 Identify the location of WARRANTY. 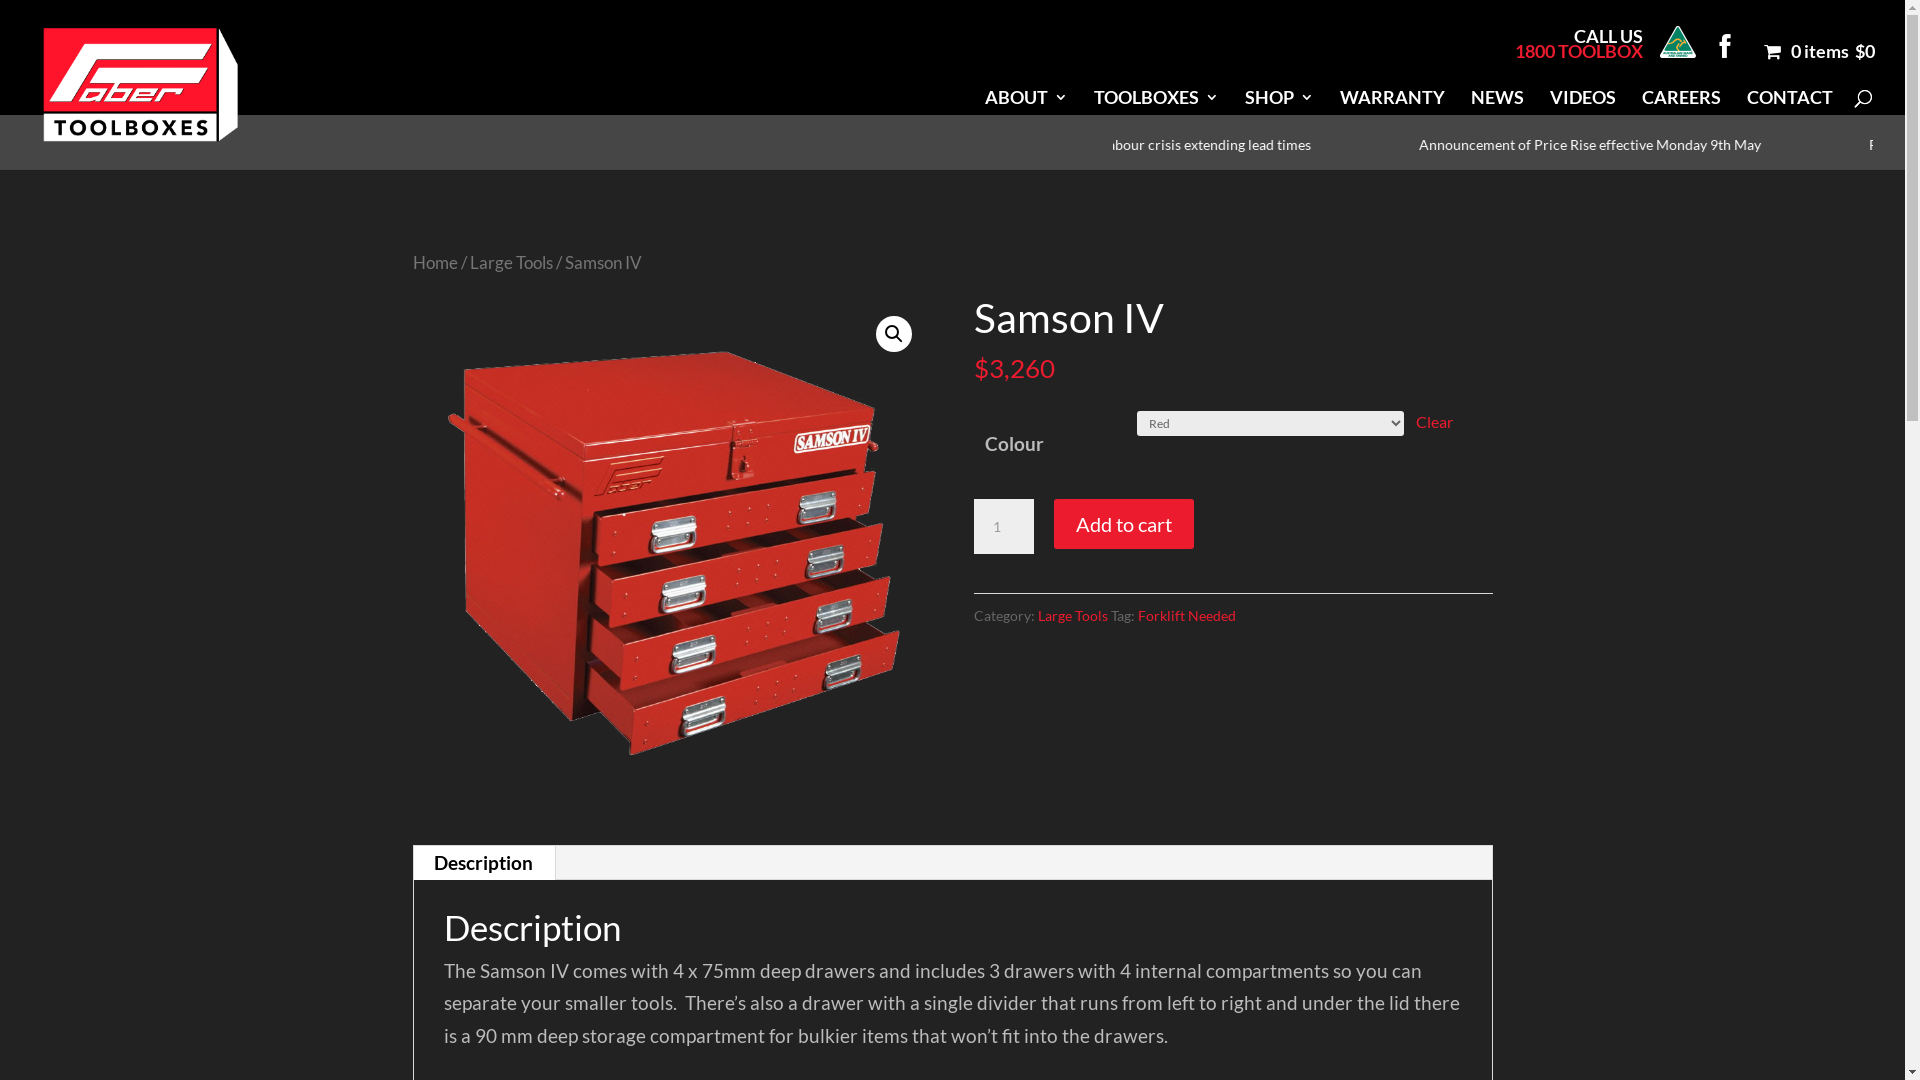
(1392, 106).